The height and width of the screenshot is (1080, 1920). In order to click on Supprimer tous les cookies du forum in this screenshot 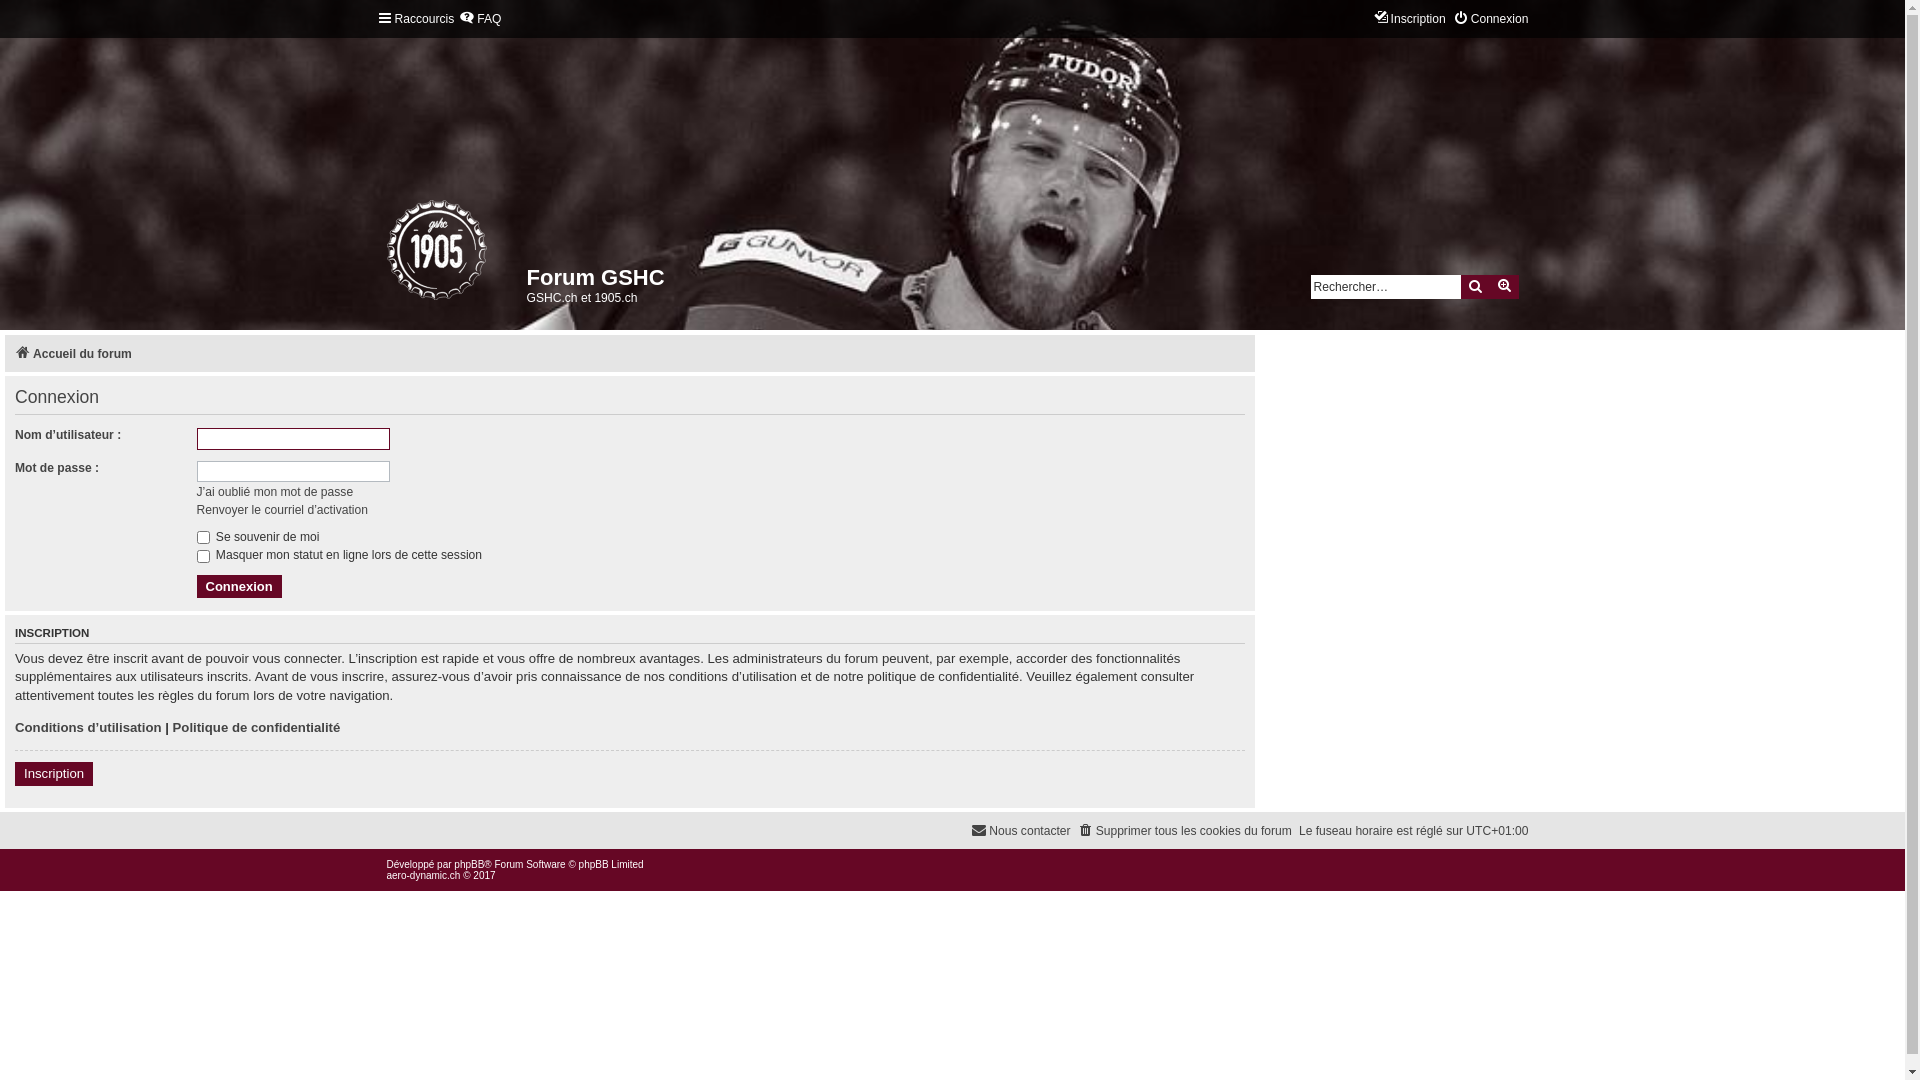, I will do `click(1185, 832)`.